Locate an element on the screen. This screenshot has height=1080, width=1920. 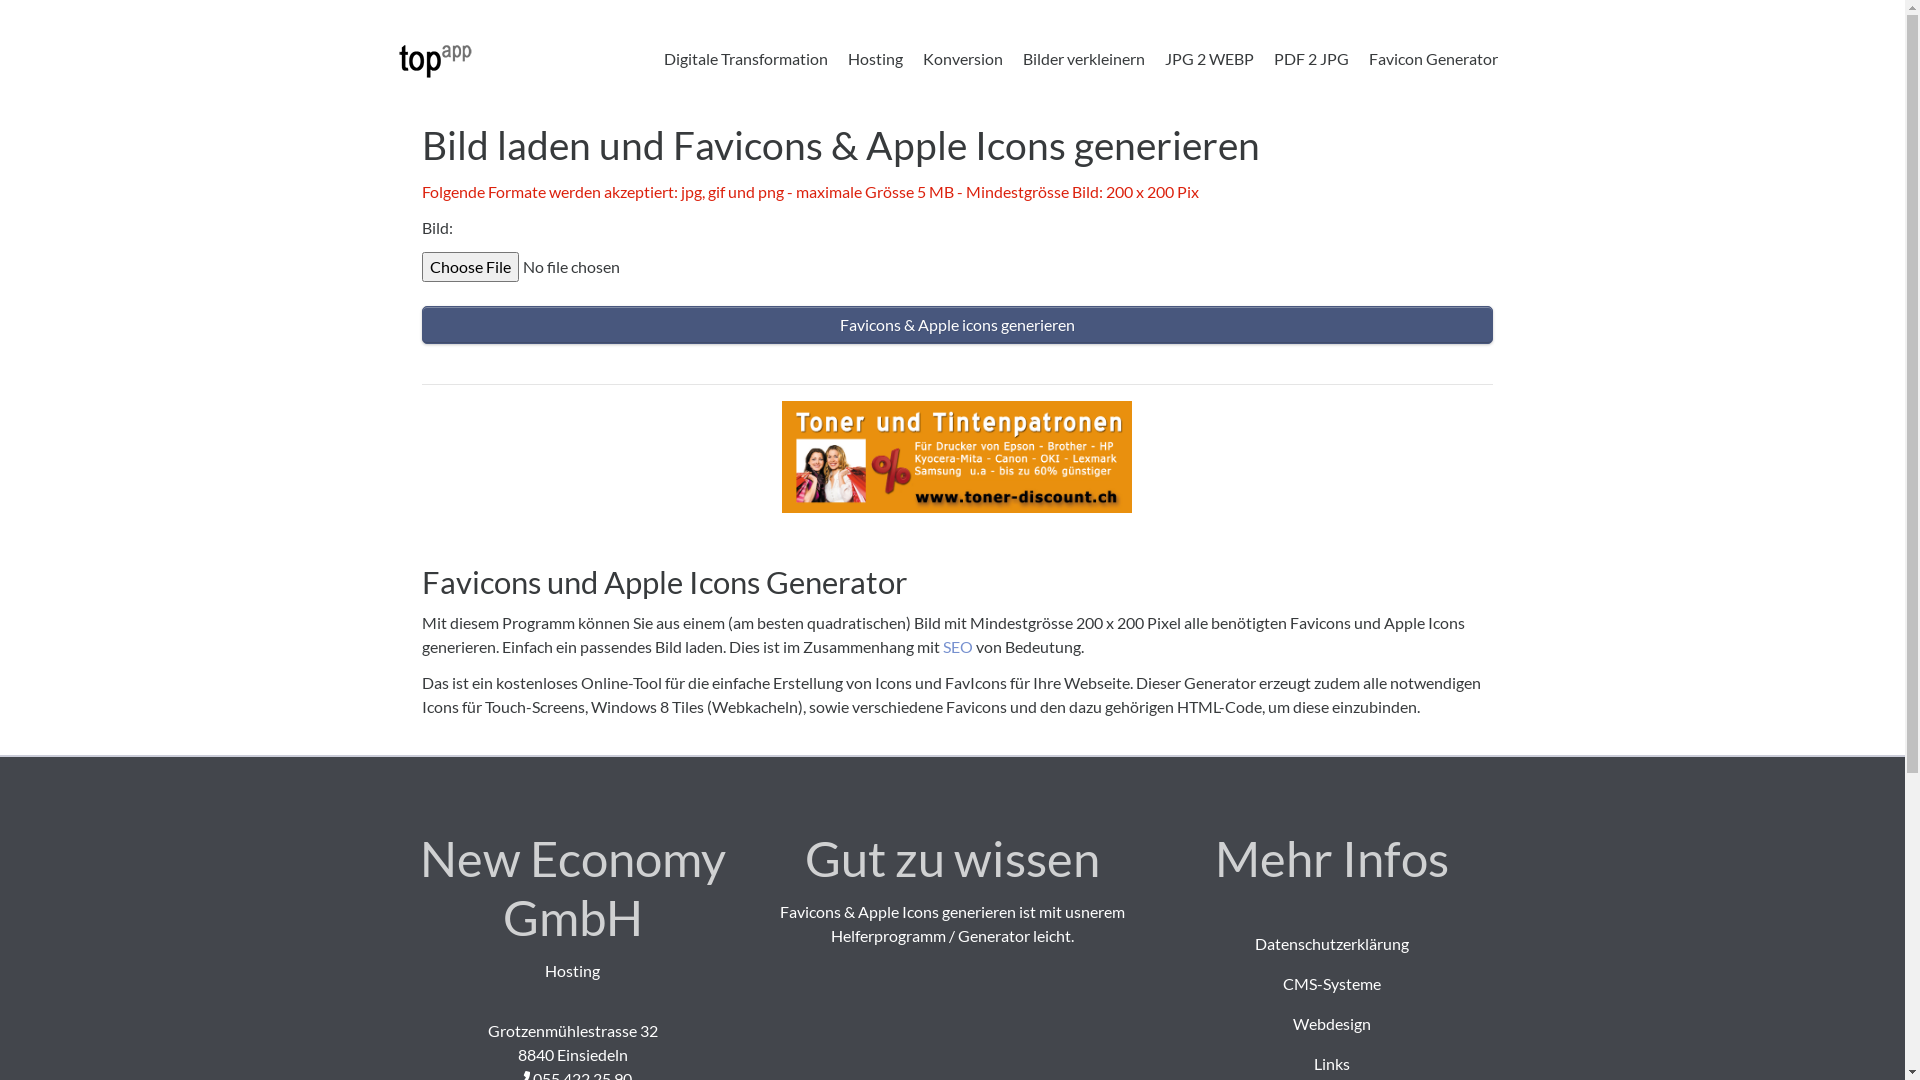
Hosting is located at coordinates (876, 59).